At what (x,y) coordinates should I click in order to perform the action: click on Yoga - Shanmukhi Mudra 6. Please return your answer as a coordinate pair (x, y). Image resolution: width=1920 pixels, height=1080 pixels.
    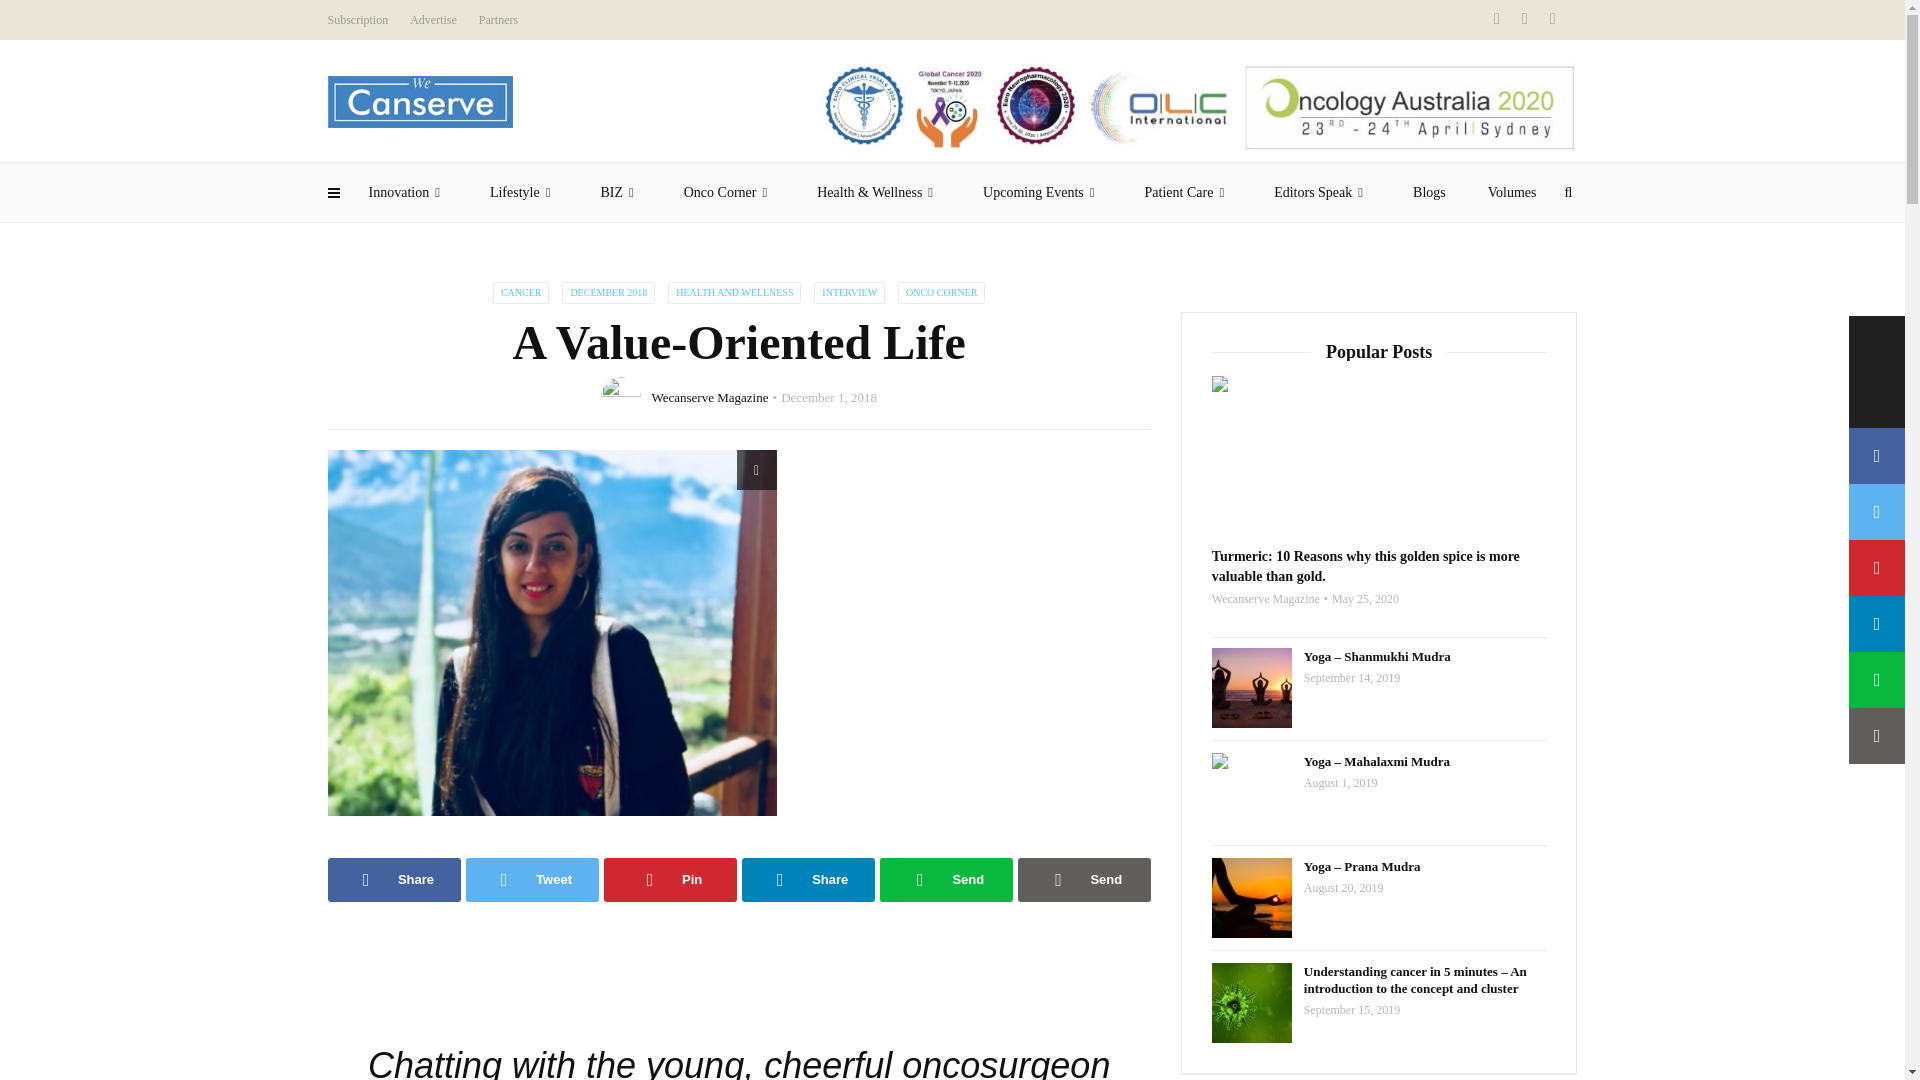
    Looking at the image, I should click on (1252, 688).